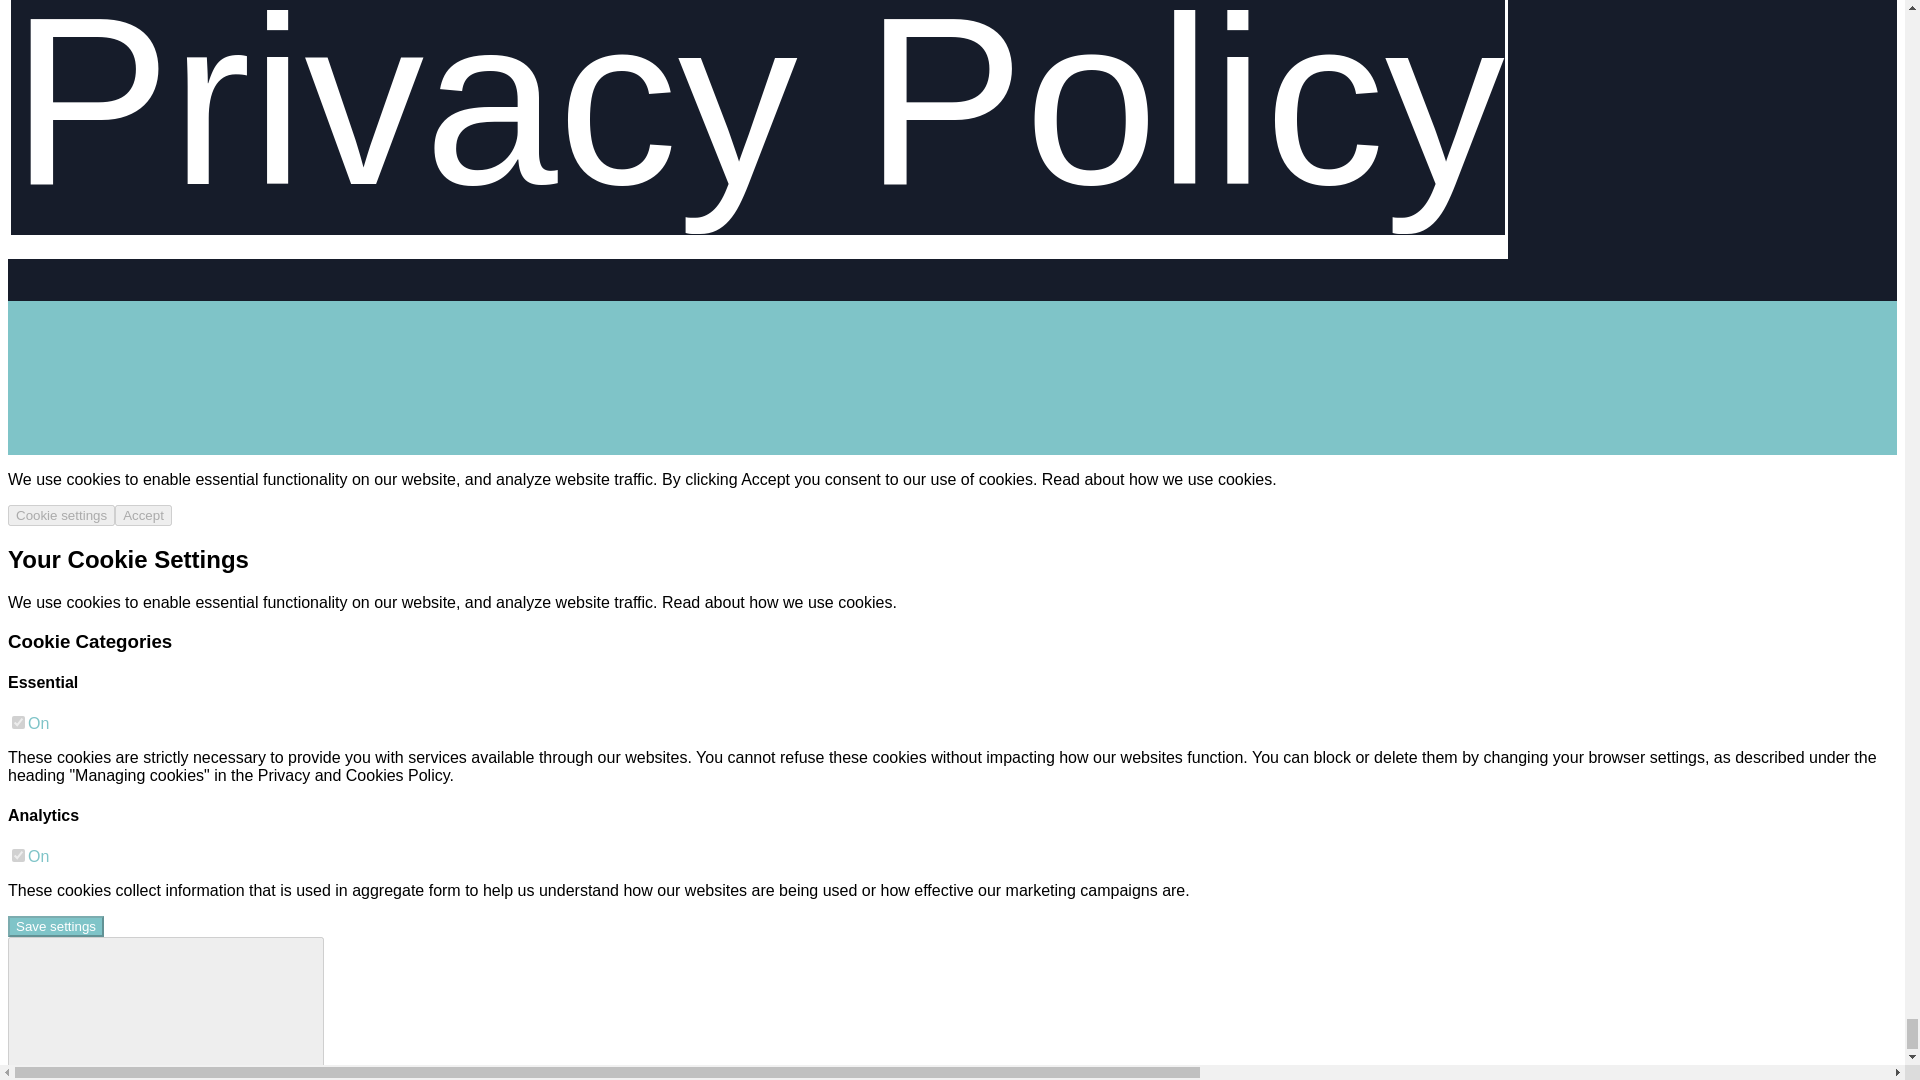 The width and height of the screenshot is (1920, 1080). I want to click on Cookie settings, so click(61, 515).